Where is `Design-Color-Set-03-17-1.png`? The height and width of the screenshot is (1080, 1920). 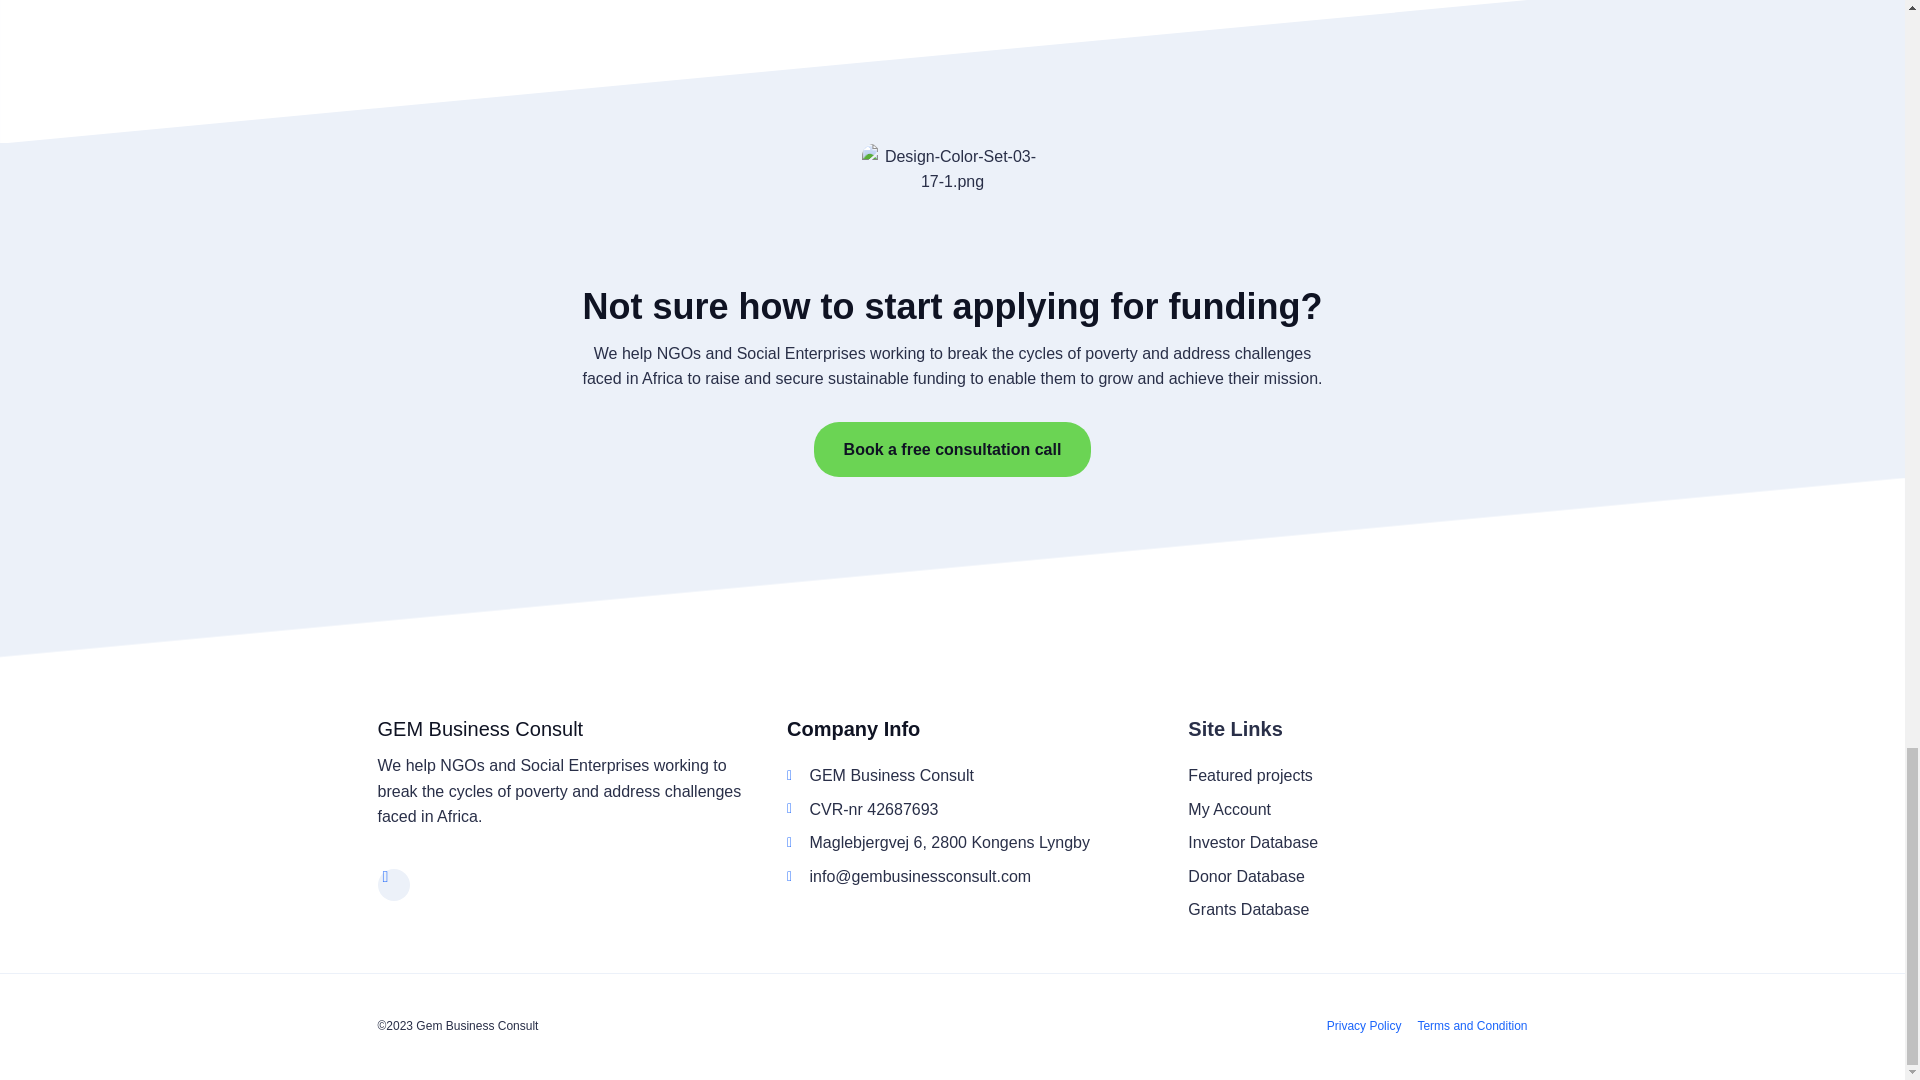
Design-Color-Set-03-17-1.png is located at coordinates (953, 208).